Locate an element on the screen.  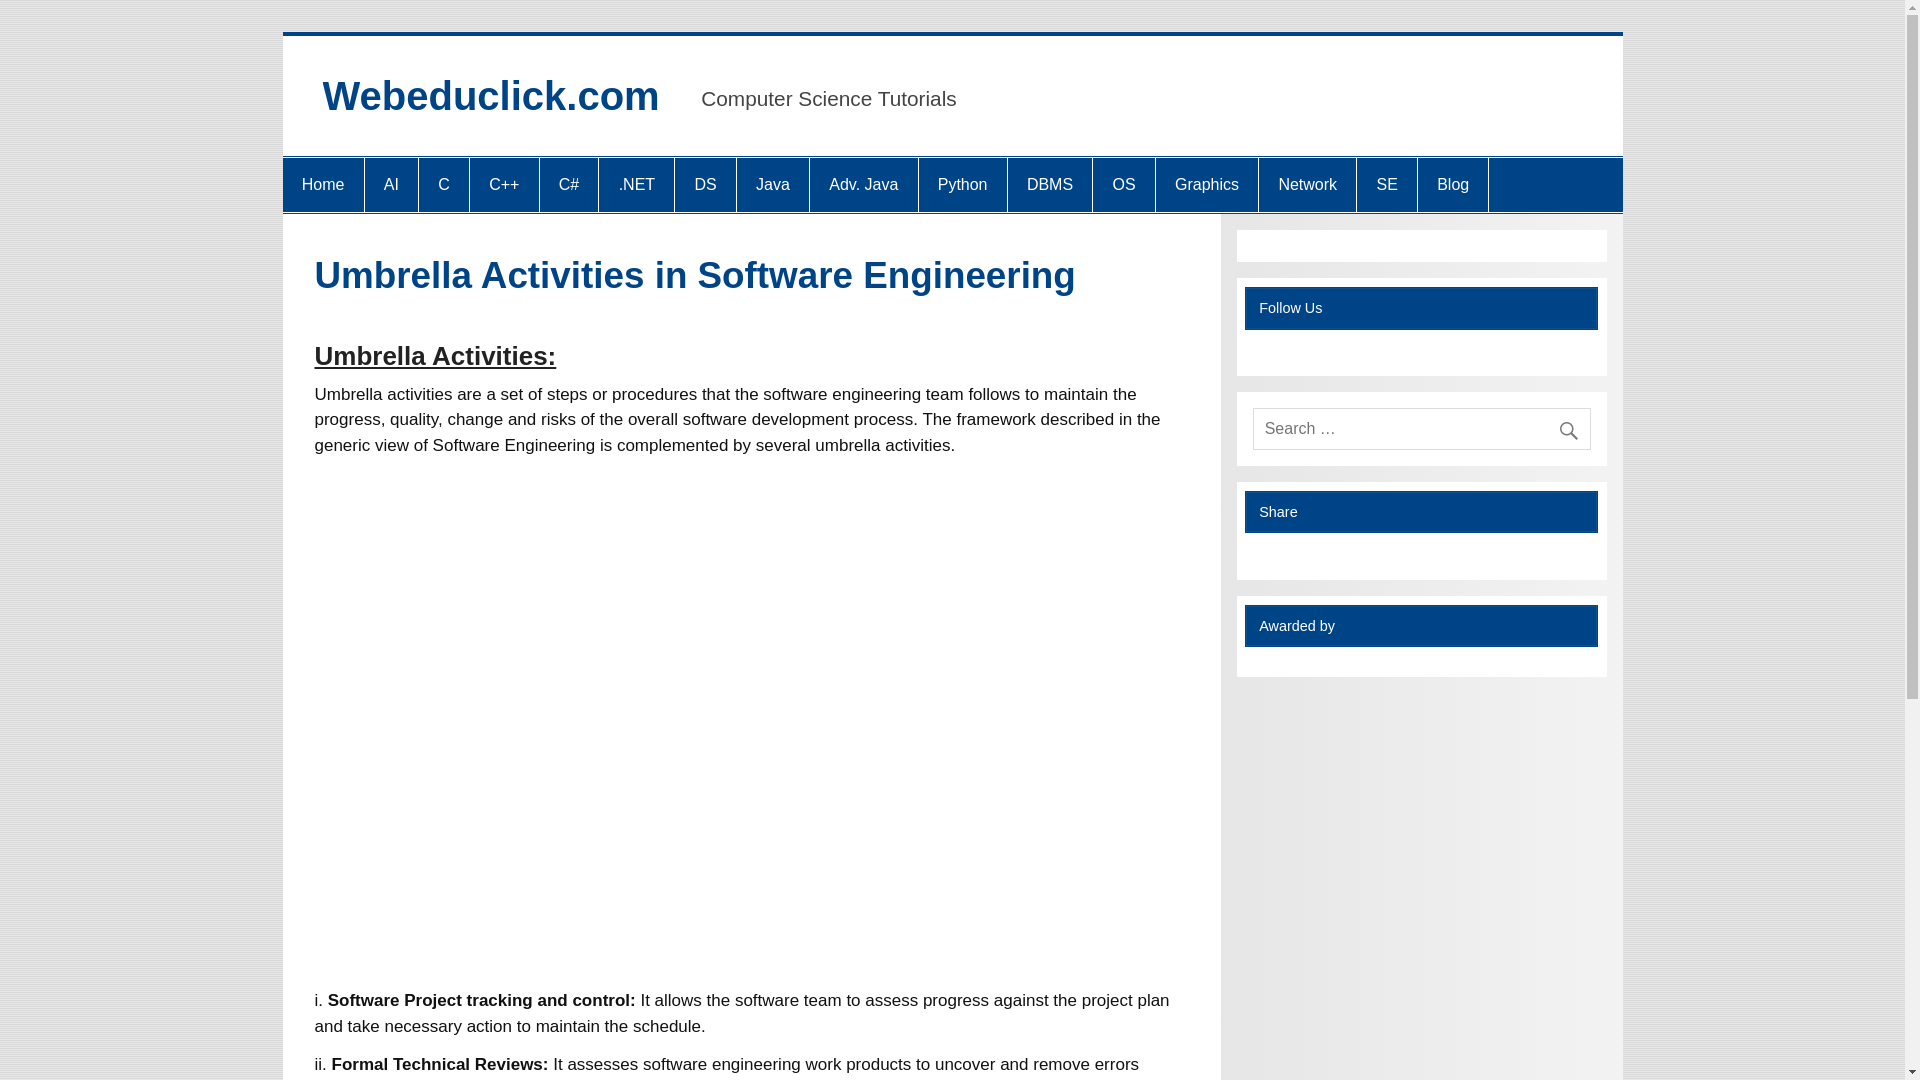
C is located at coordinates (443, 184).